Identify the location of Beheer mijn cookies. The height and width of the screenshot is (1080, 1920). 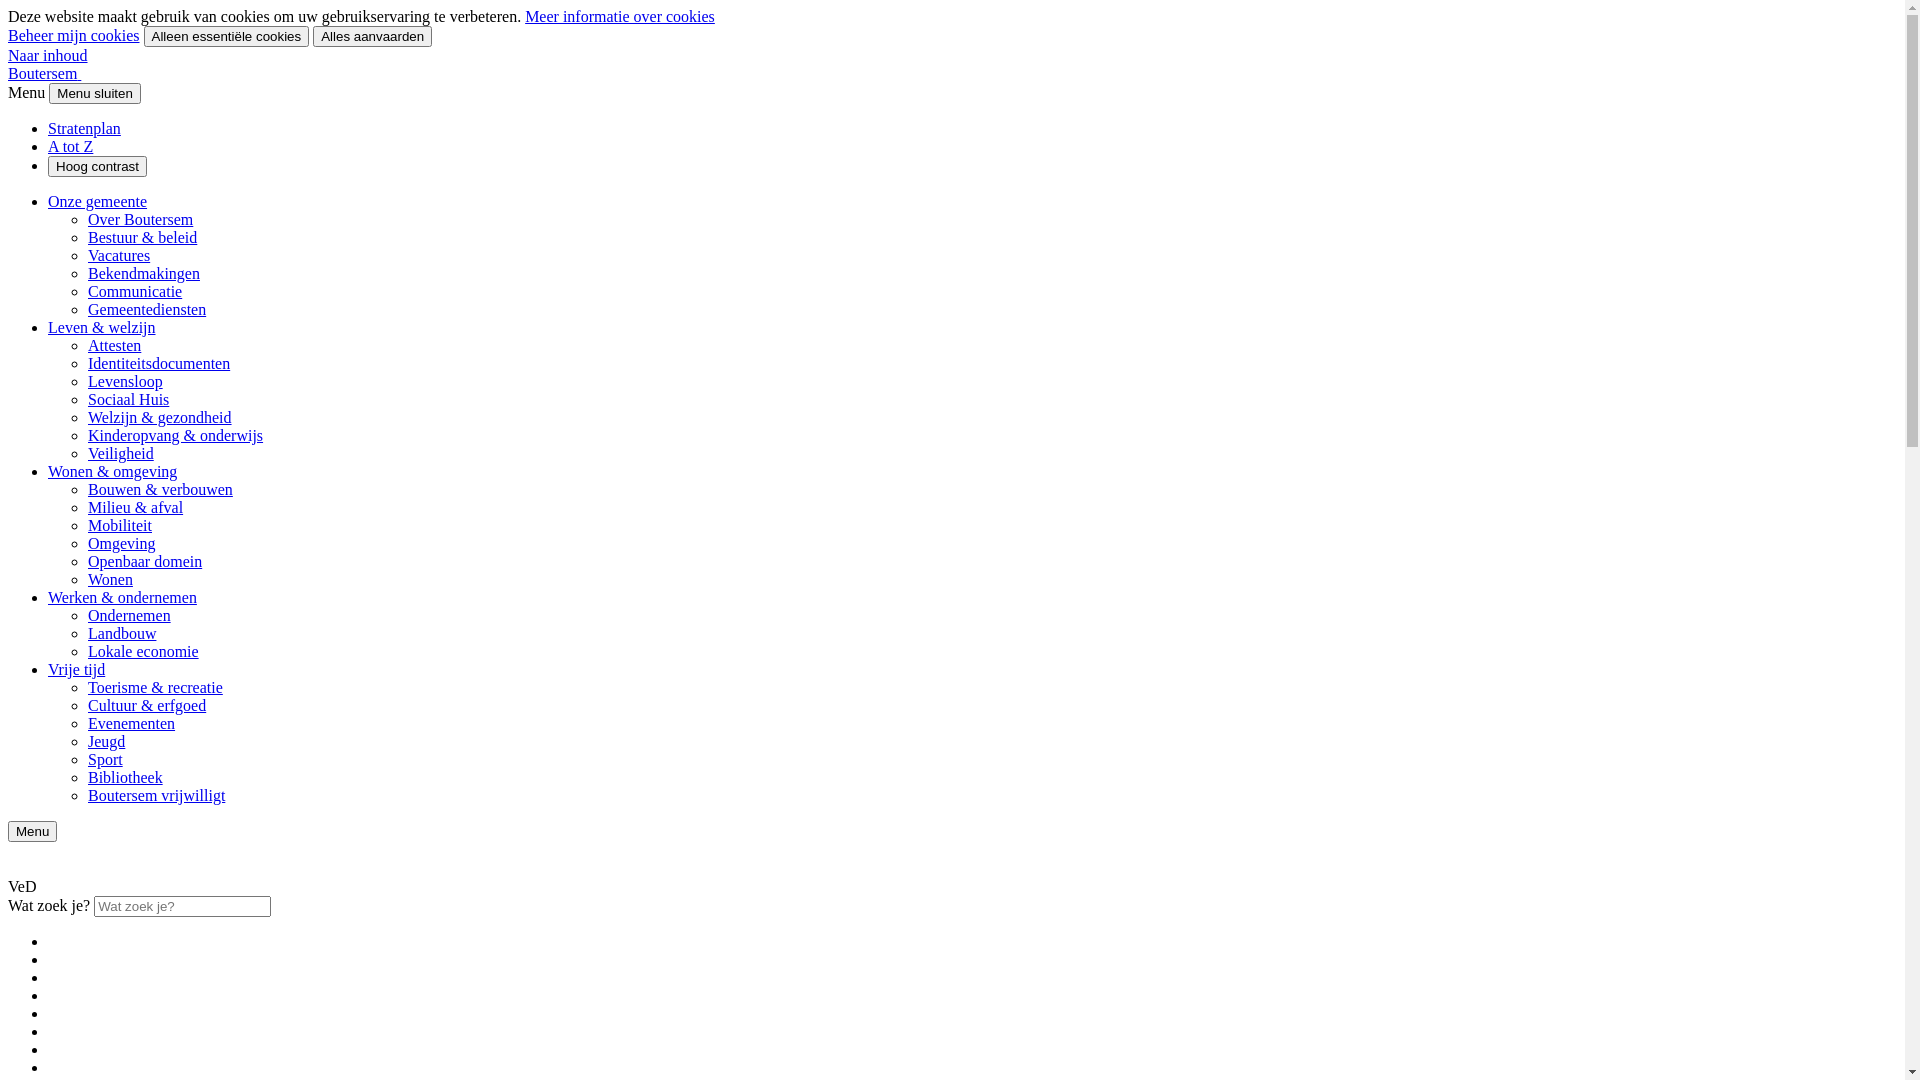
(74, 36).